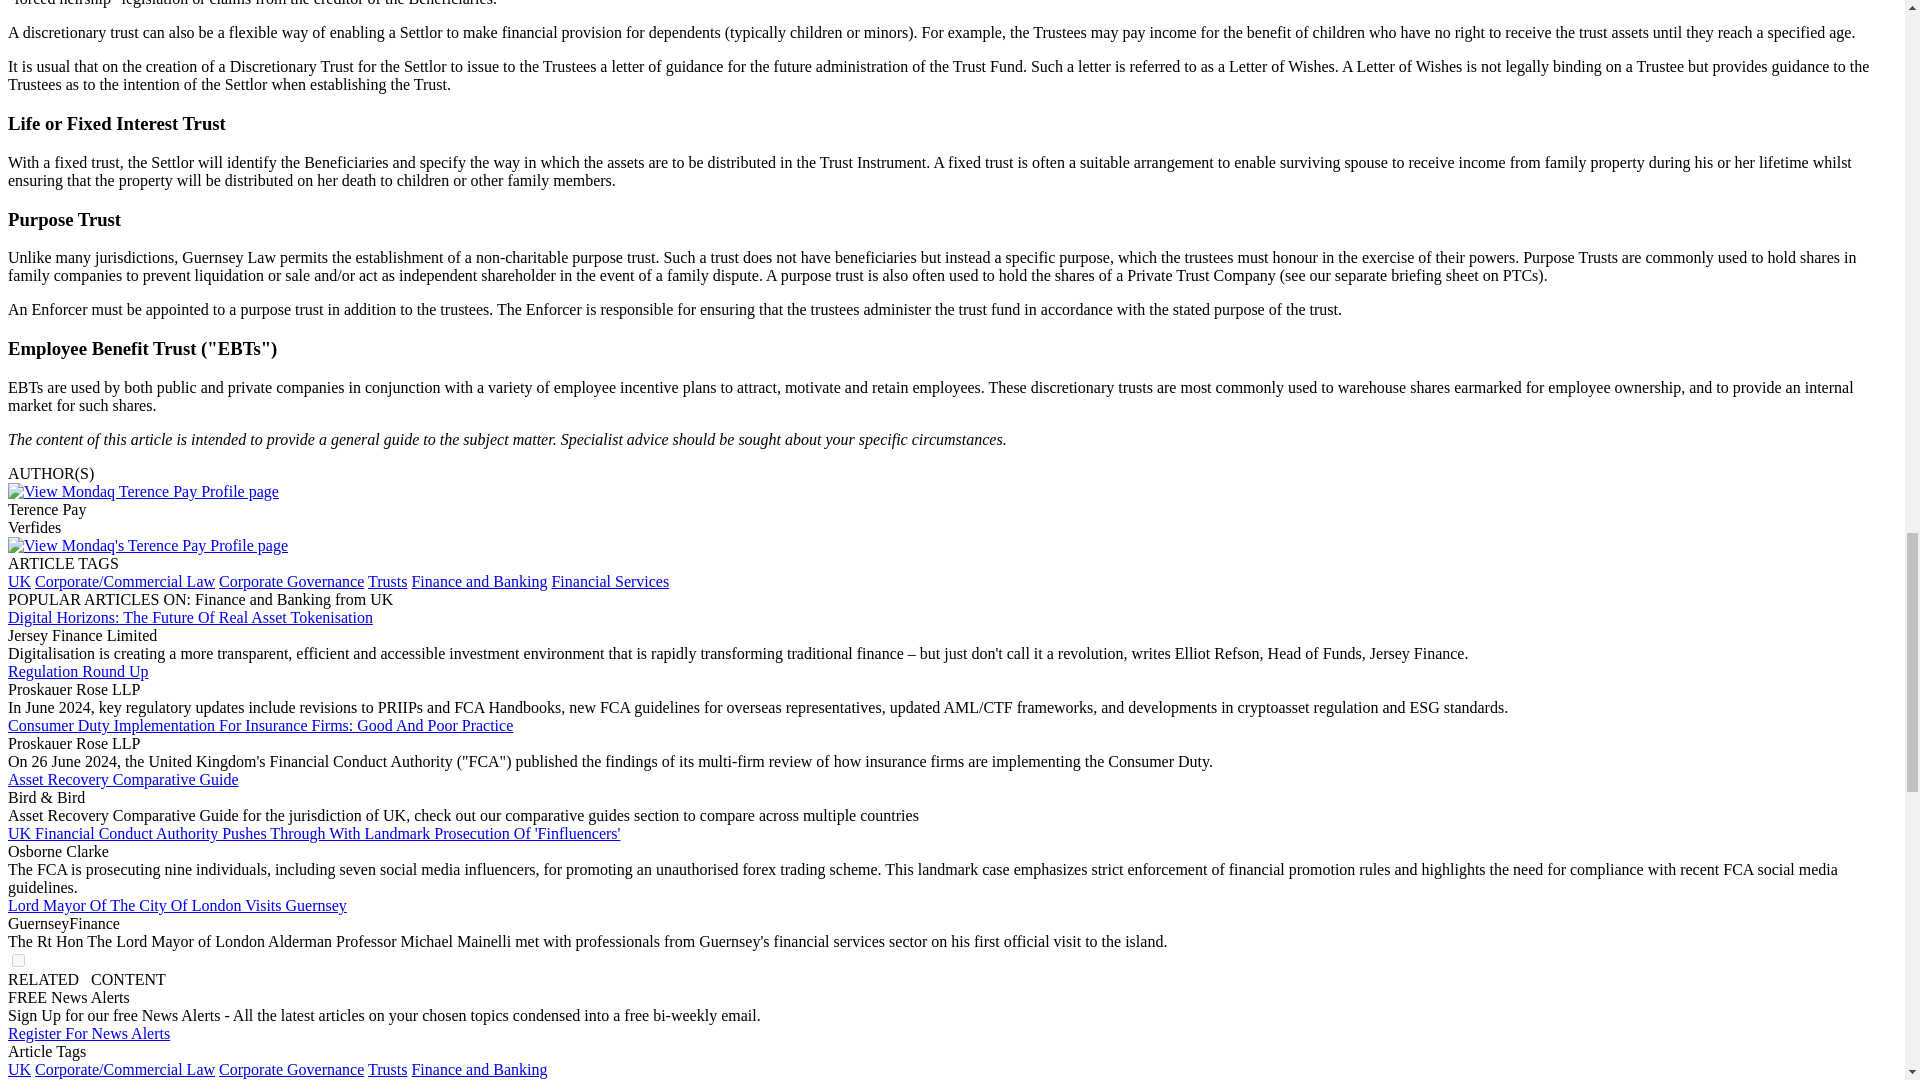 This screenshot has height=1080, width=1920. Describe the element at coordinates (18, 960) in the screenshot. I see `on` at that location.